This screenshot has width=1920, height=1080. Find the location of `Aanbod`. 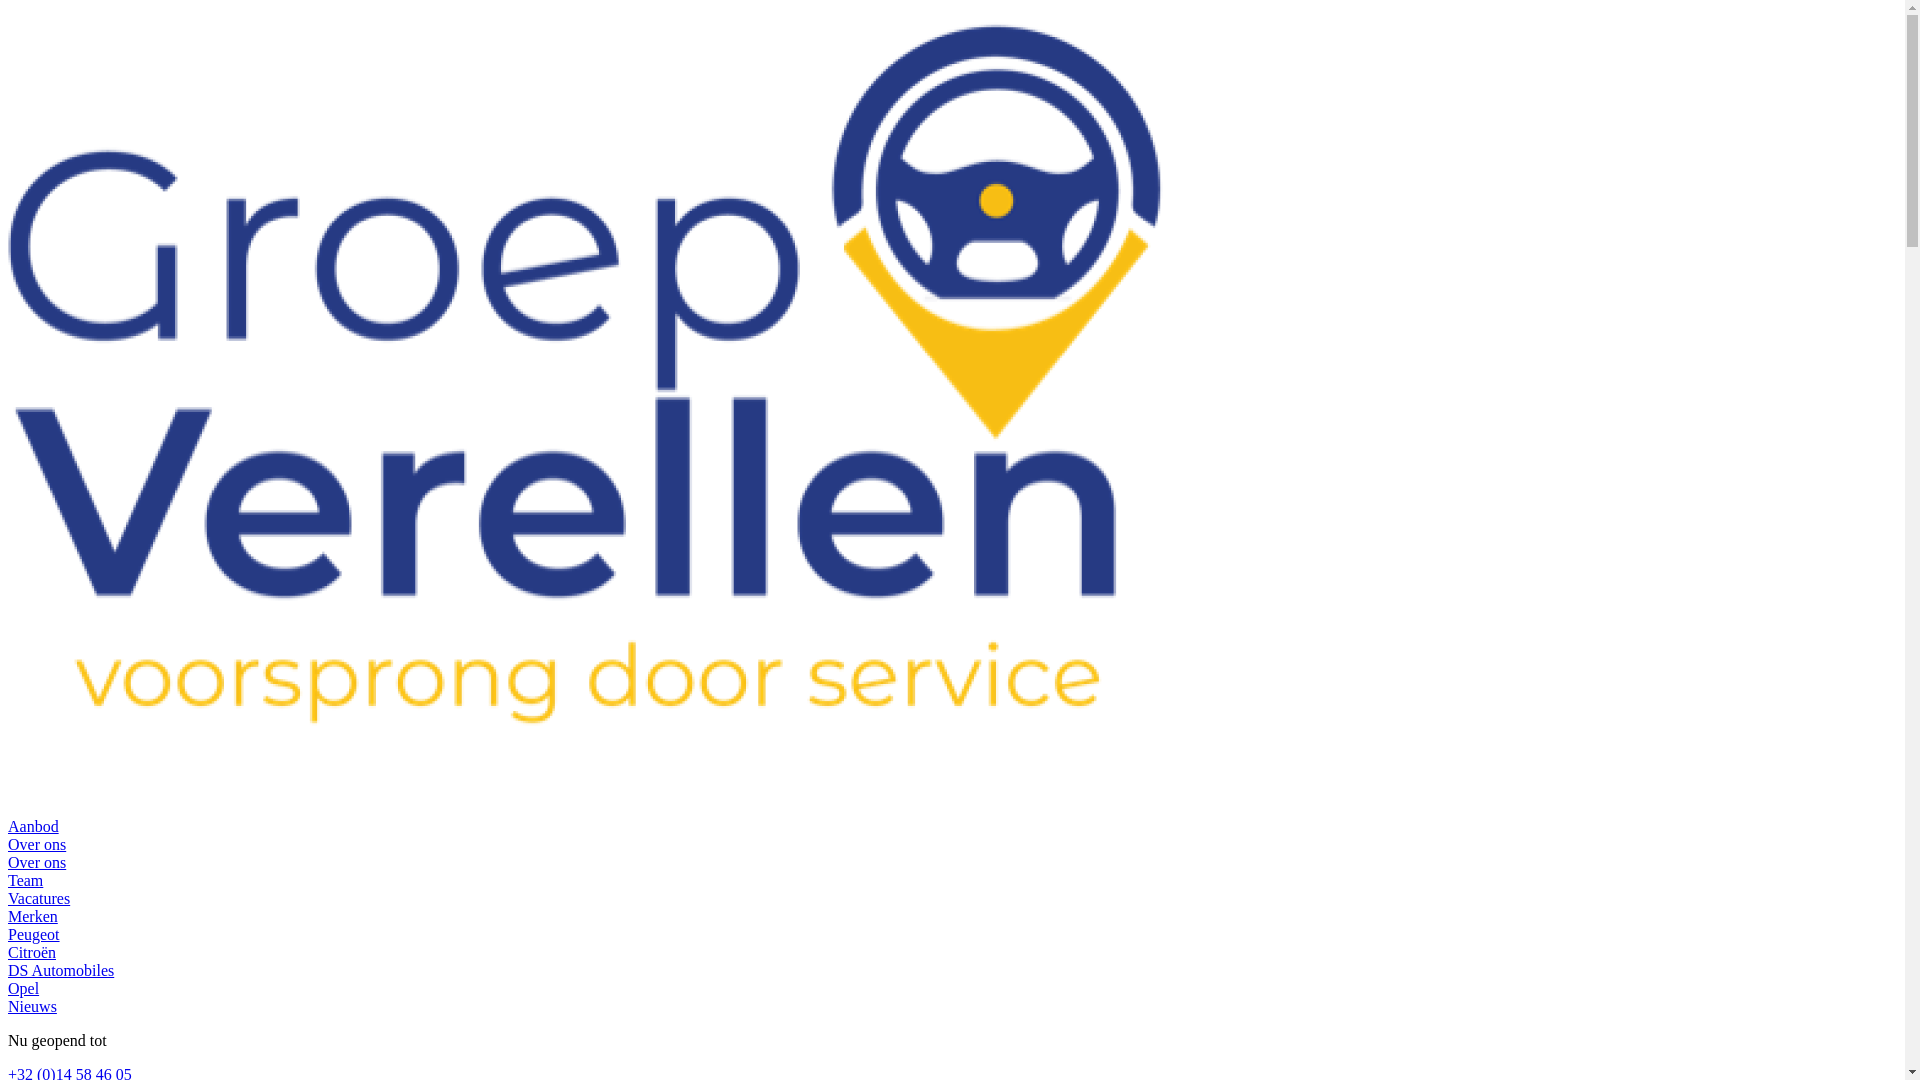

Aanbod is located at coordinates (34, 826).